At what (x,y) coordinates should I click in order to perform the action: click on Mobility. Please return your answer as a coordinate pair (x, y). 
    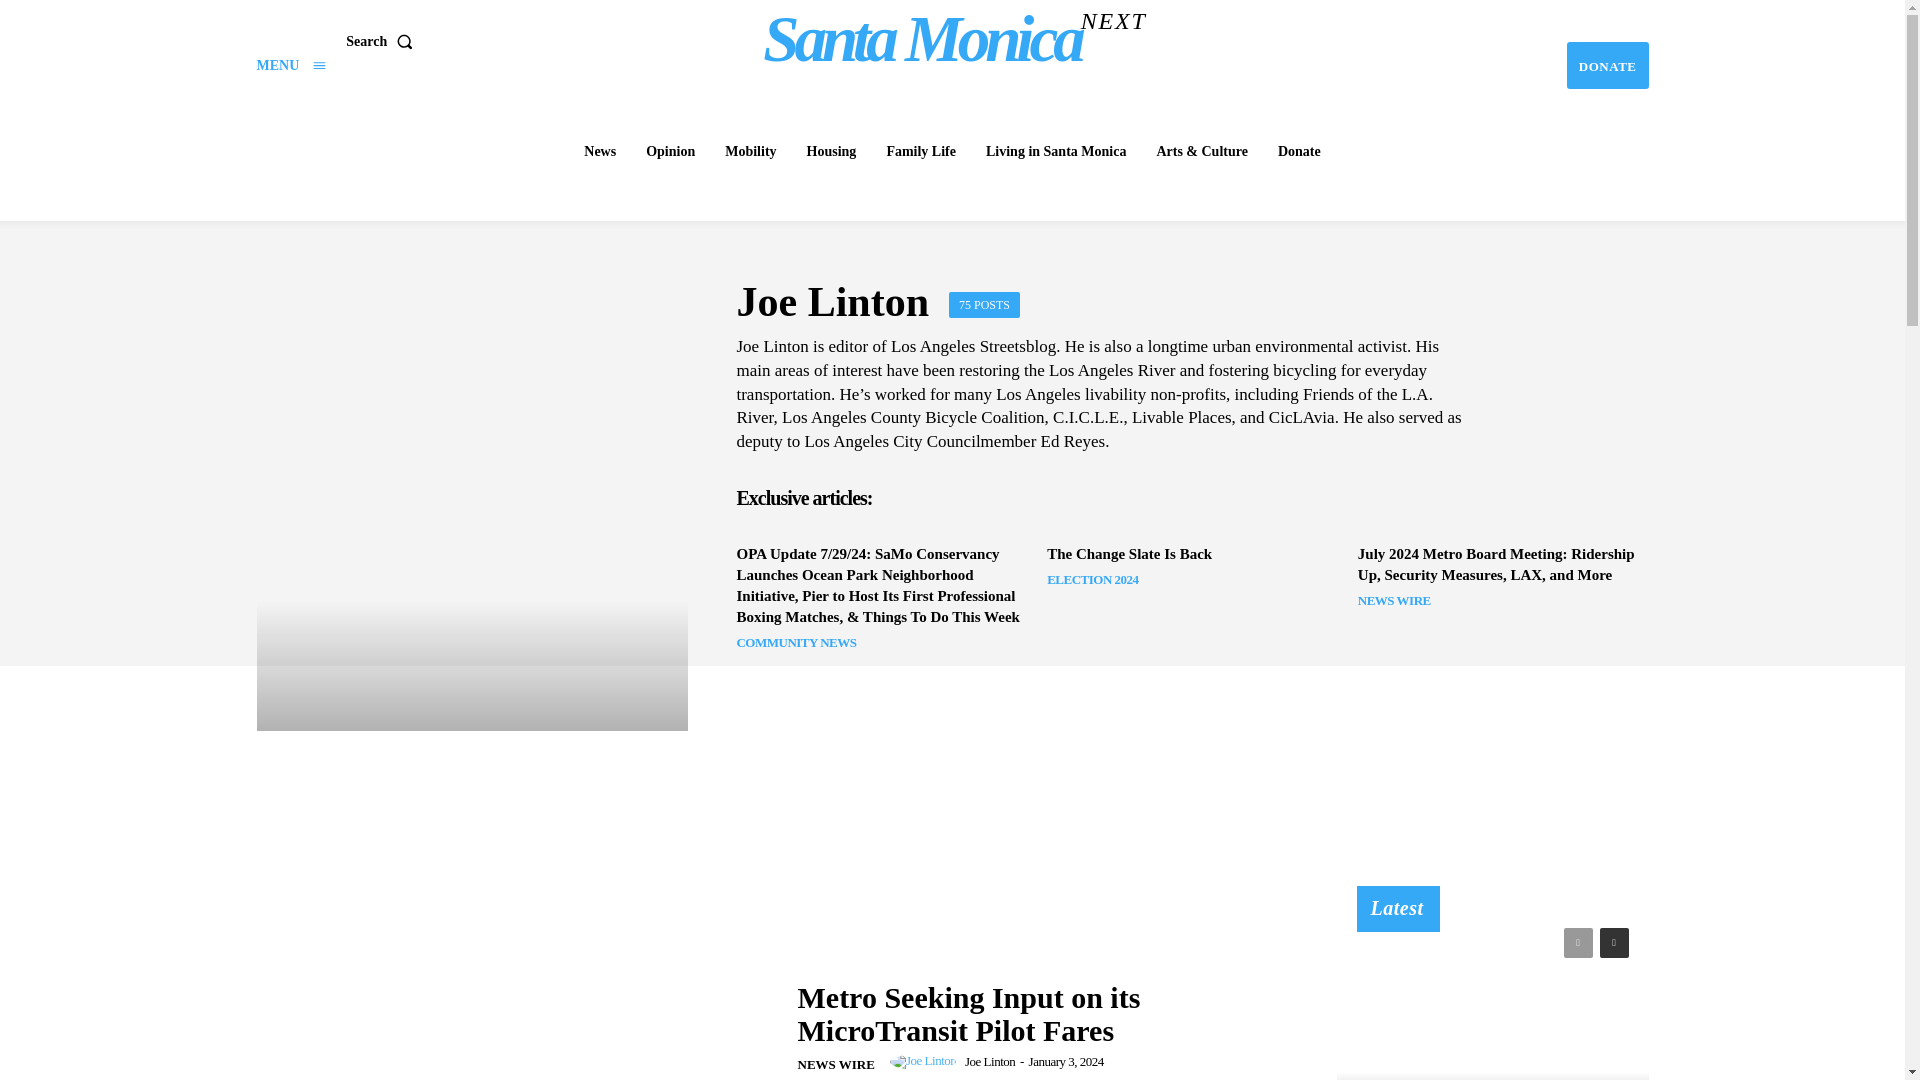
    Looking at the image, I should click on (750, 151).